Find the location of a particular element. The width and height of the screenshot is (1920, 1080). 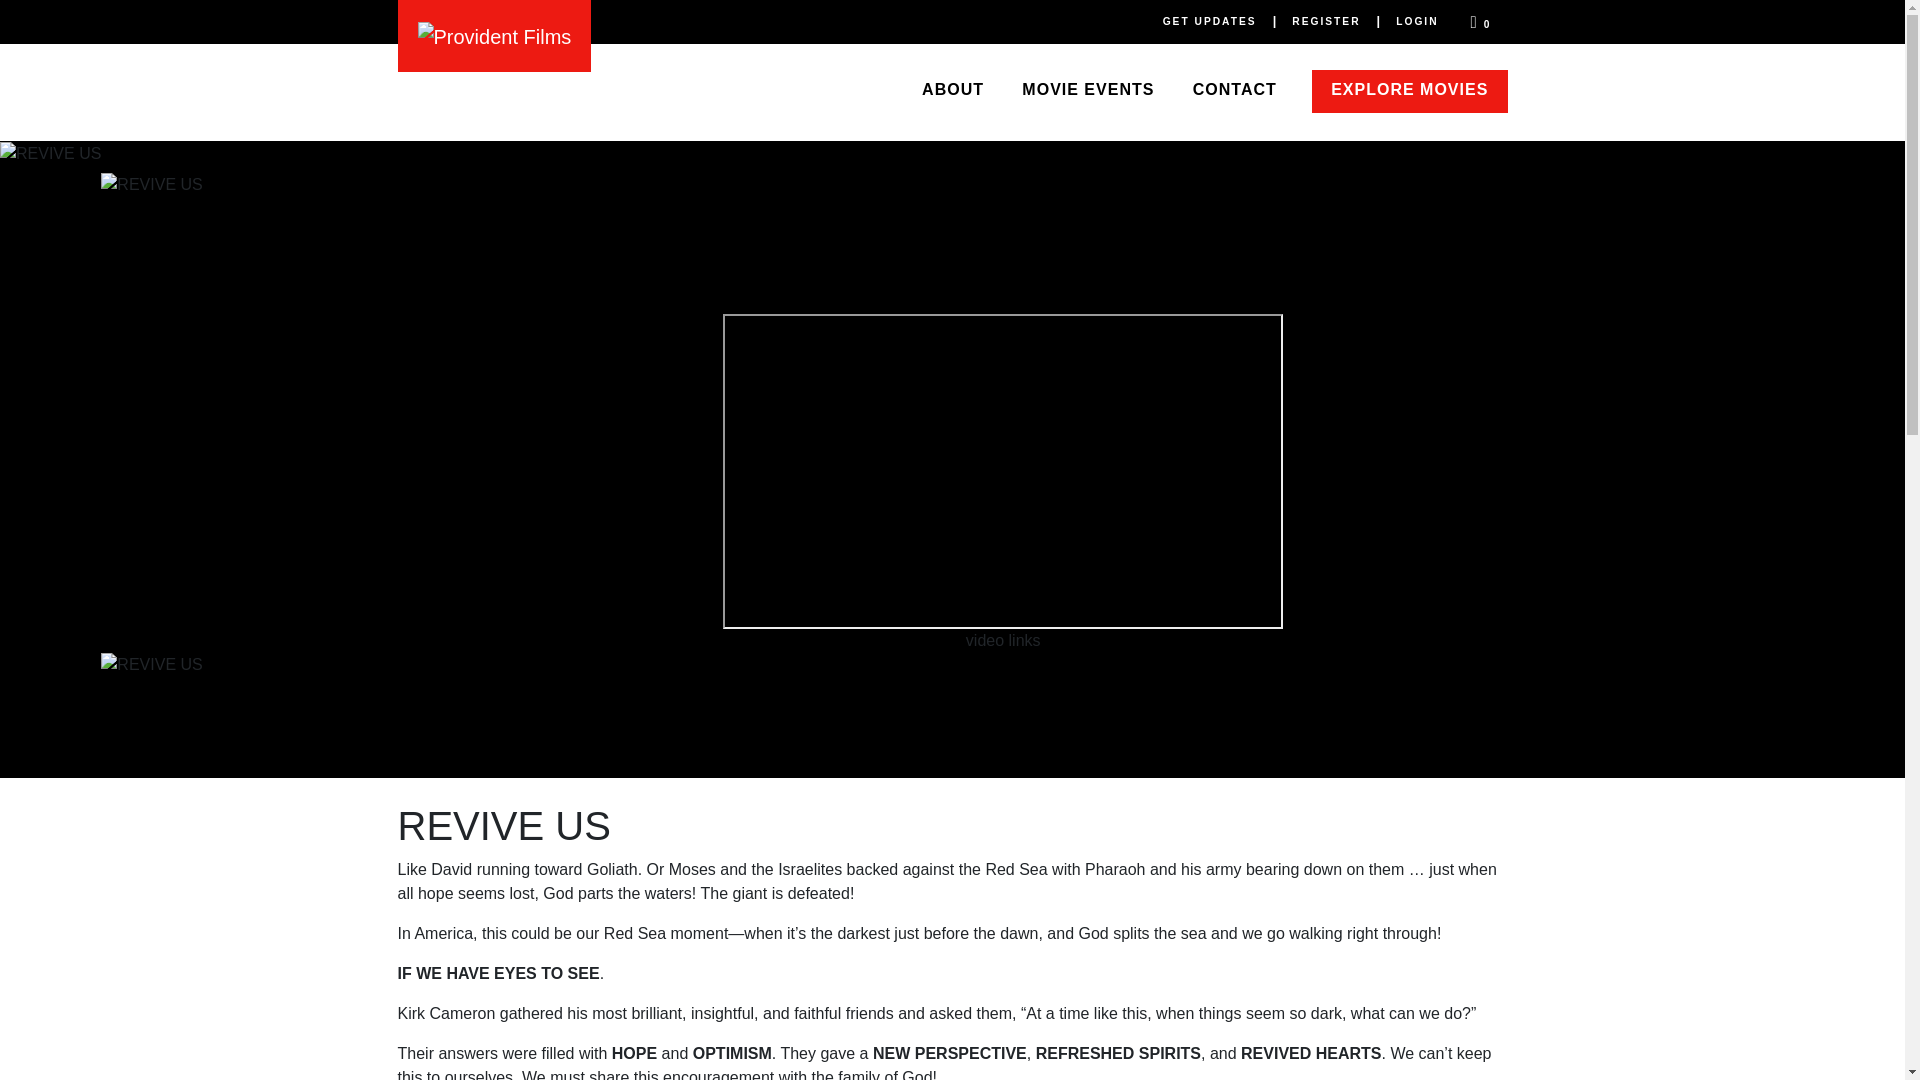

MOVIE EVENTS is located at coordinates (1088, 92).